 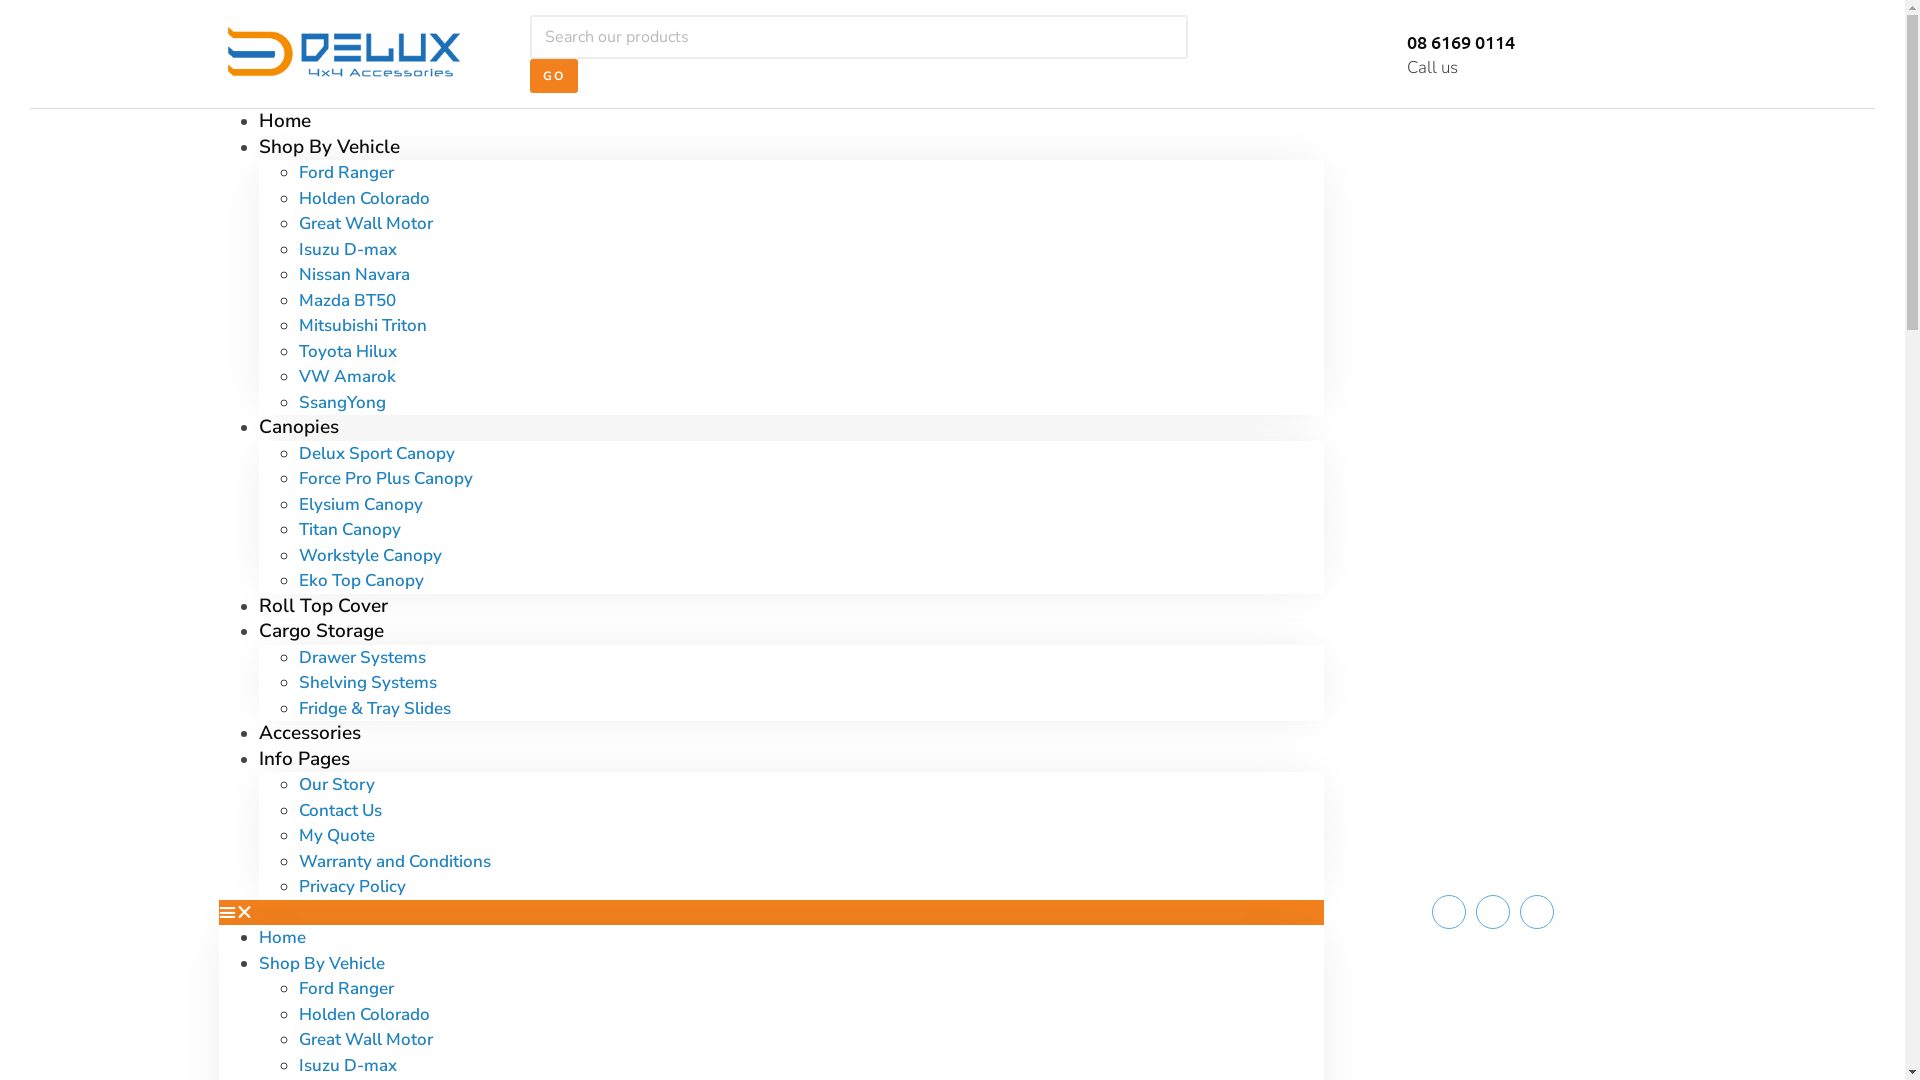 What do you see at coordinates (346, 988) in the screenshot?
I see `Ford Ranger` at bounding box center [346, 988].